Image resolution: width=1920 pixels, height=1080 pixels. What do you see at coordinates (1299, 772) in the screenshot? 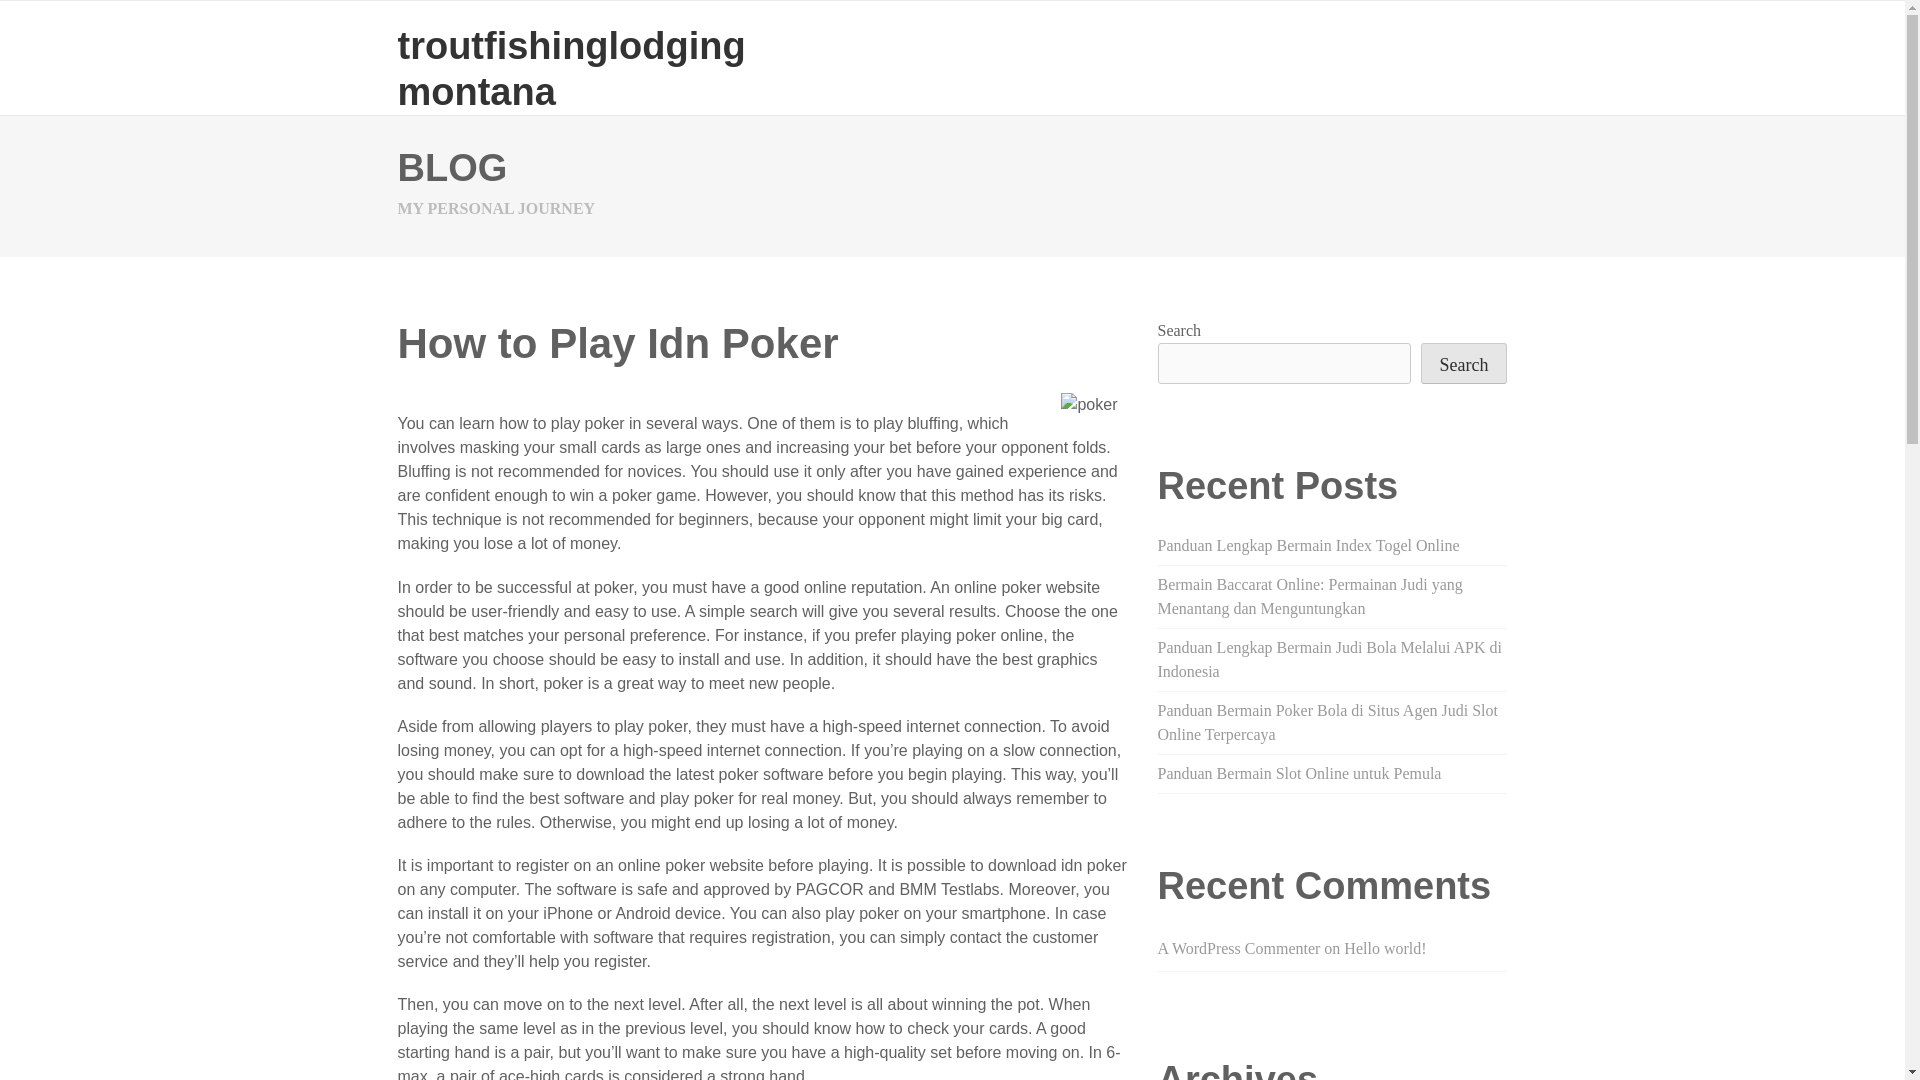
I see `Panduan Bermain Slot Online untuk Pemula` at bounding box center [1299, 772].